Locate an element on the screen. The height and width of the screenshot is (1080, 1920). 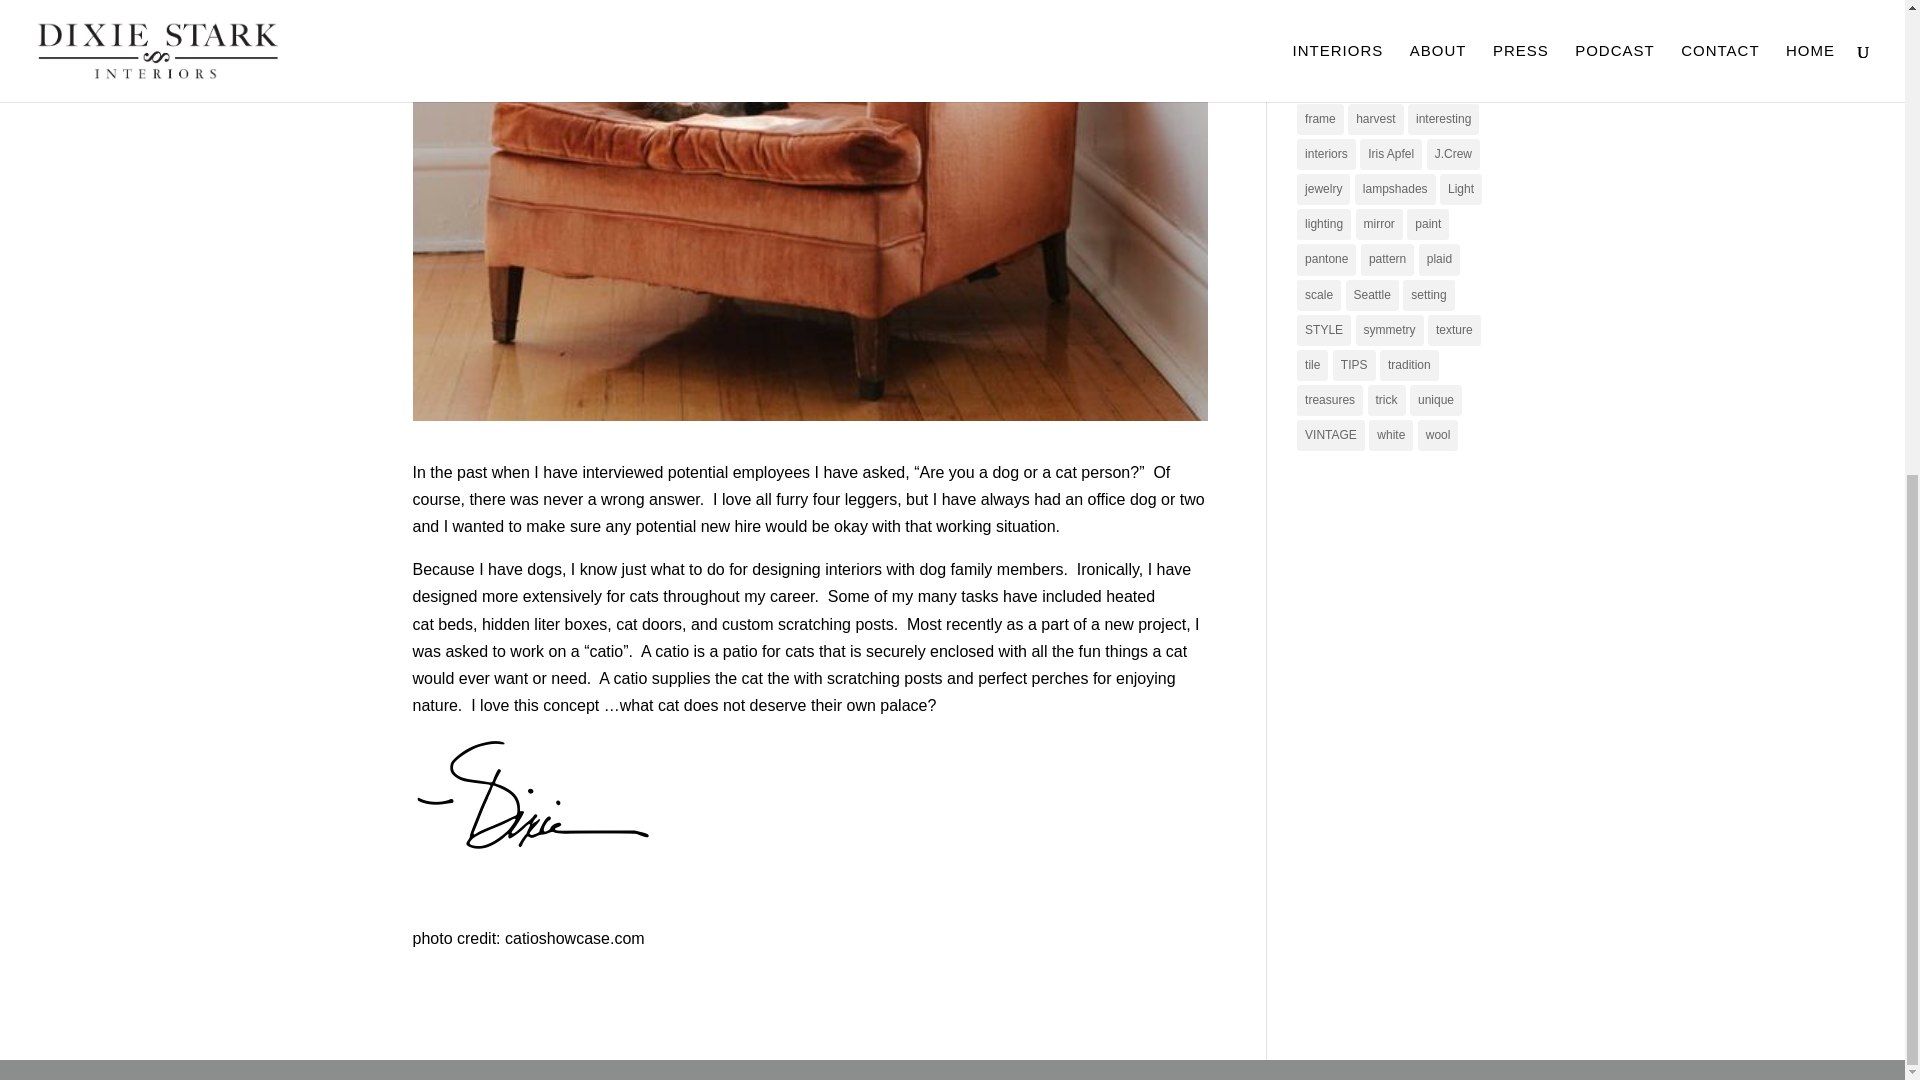
coloring books is located at coordinates (1344, 14).